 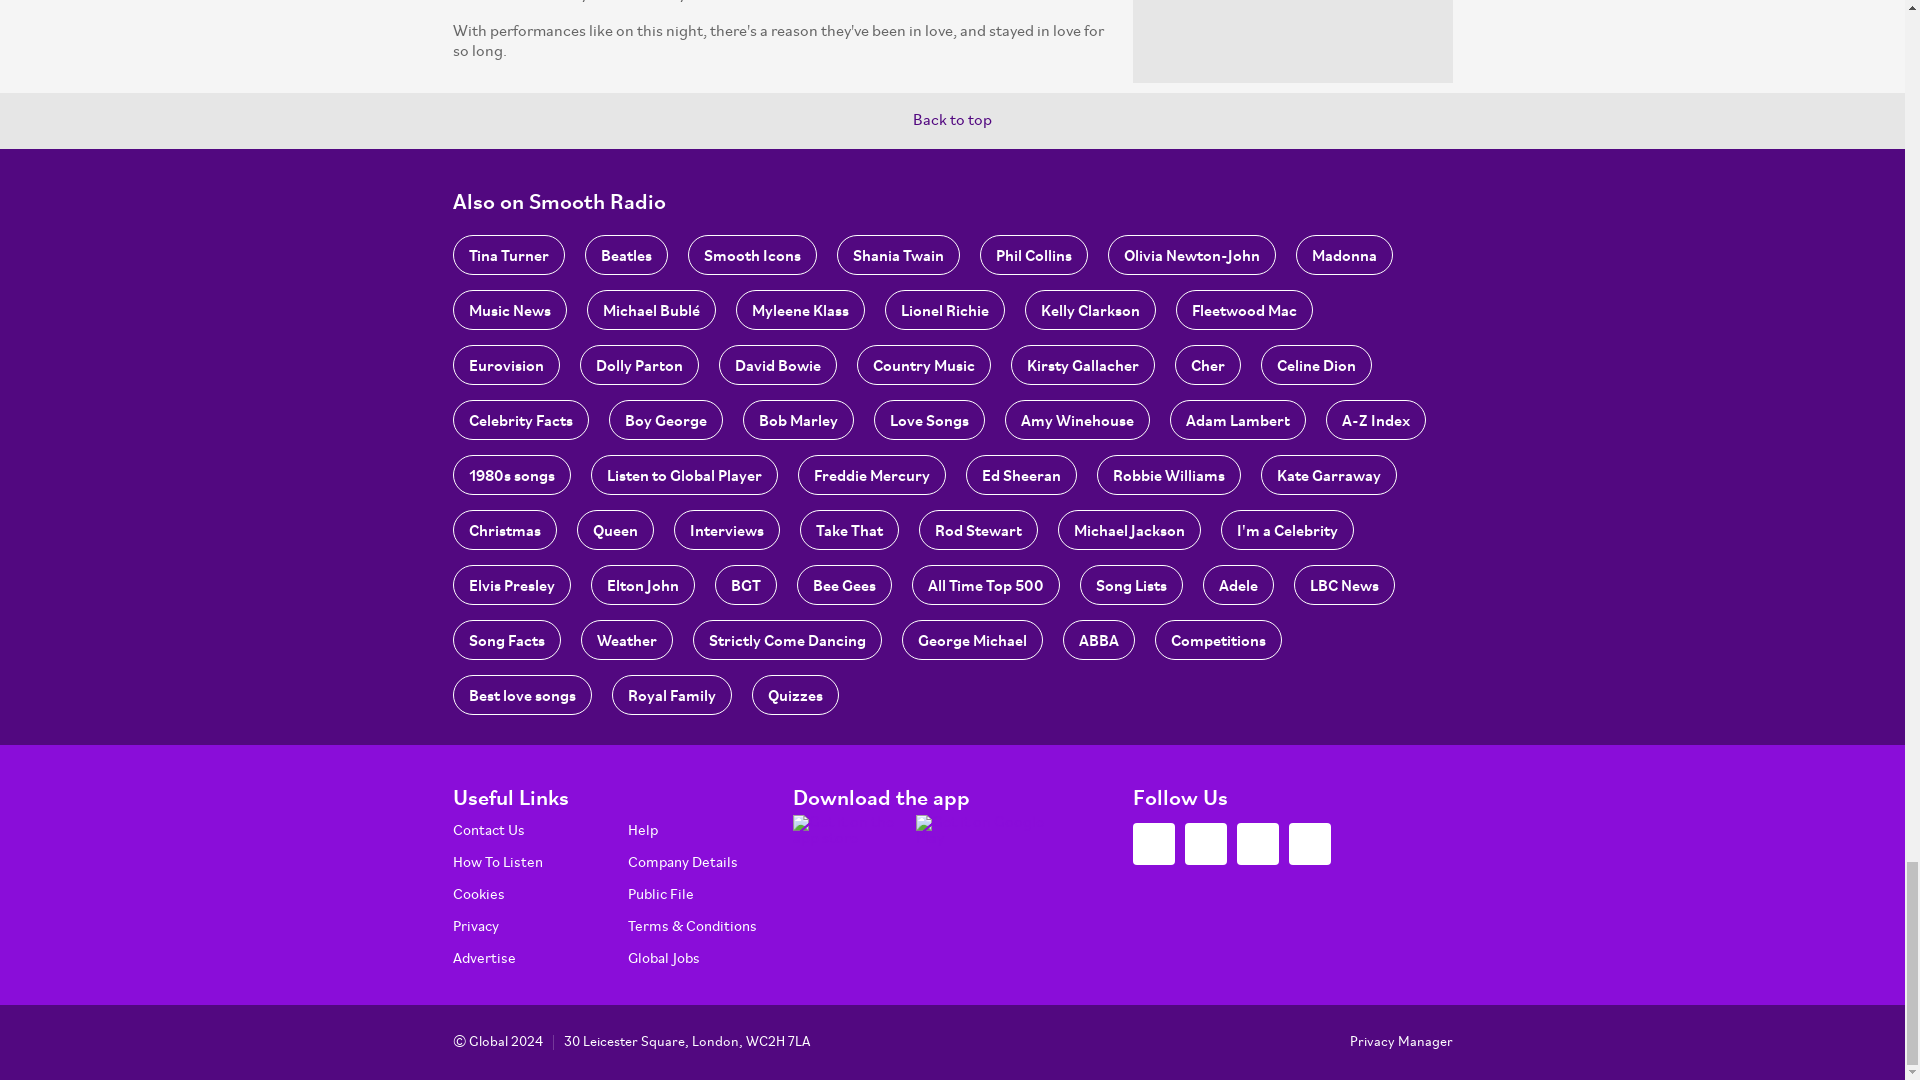 I want to click on Follow Smooth on Instagram, so click(x=1257, y=844).